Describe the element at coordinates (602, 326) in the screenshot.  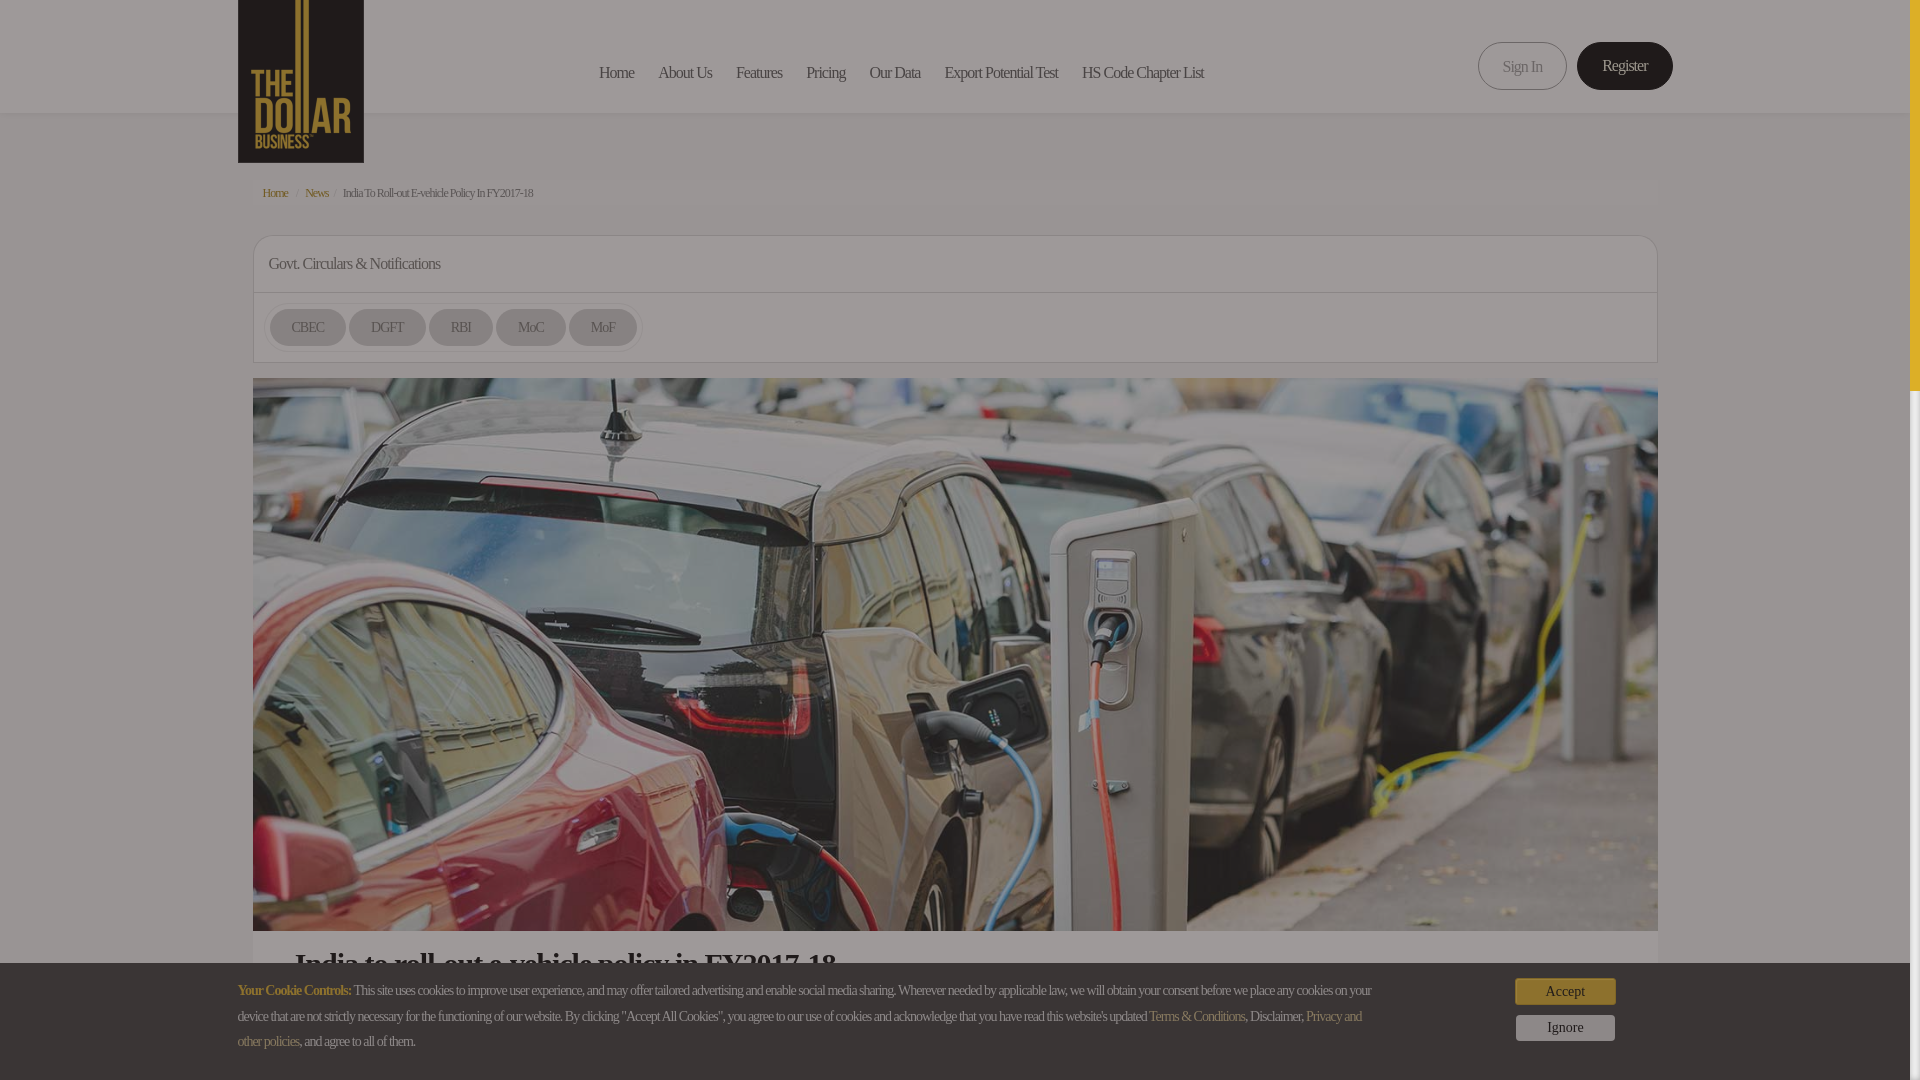
I see `MoF` at that location.